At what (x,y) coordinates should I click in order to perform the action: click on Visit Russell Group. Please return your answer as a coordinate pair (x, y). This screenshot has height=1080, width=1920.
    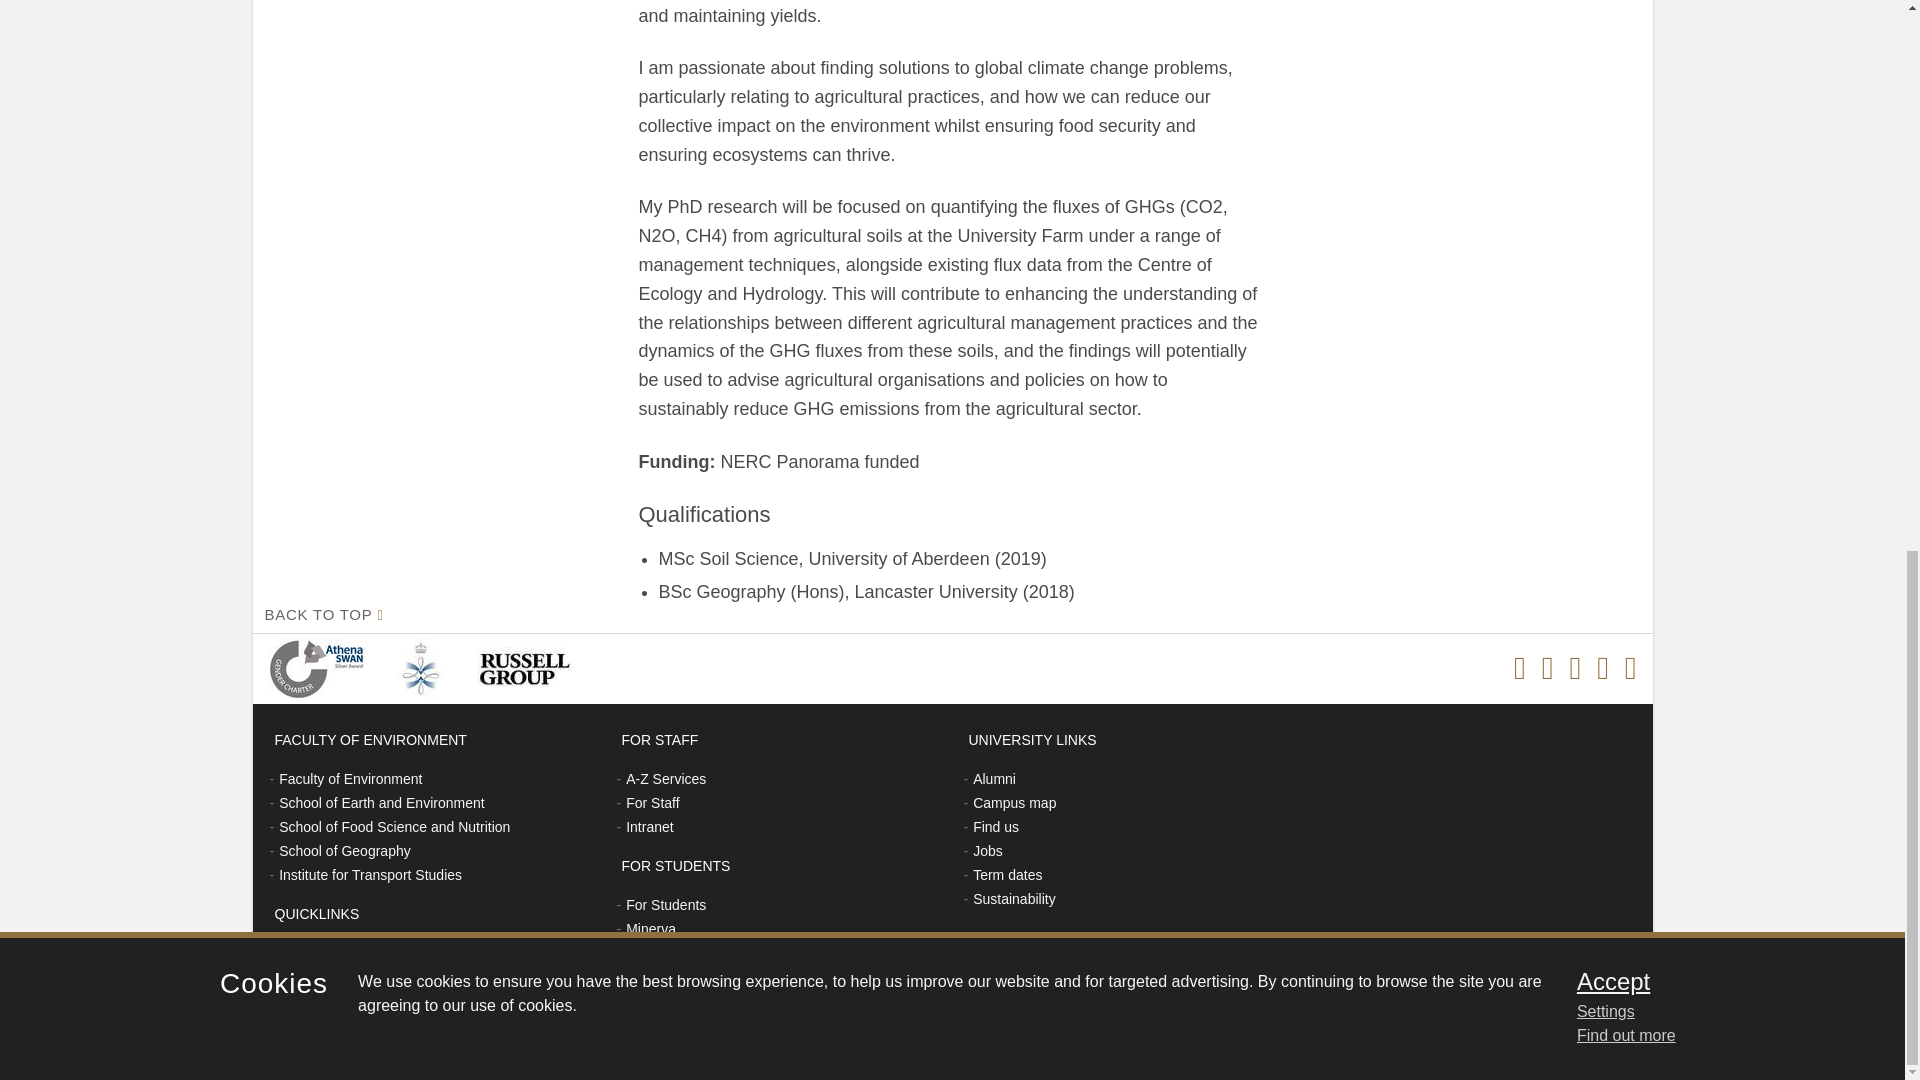
    Looking at the image, I should click on (528, 668).